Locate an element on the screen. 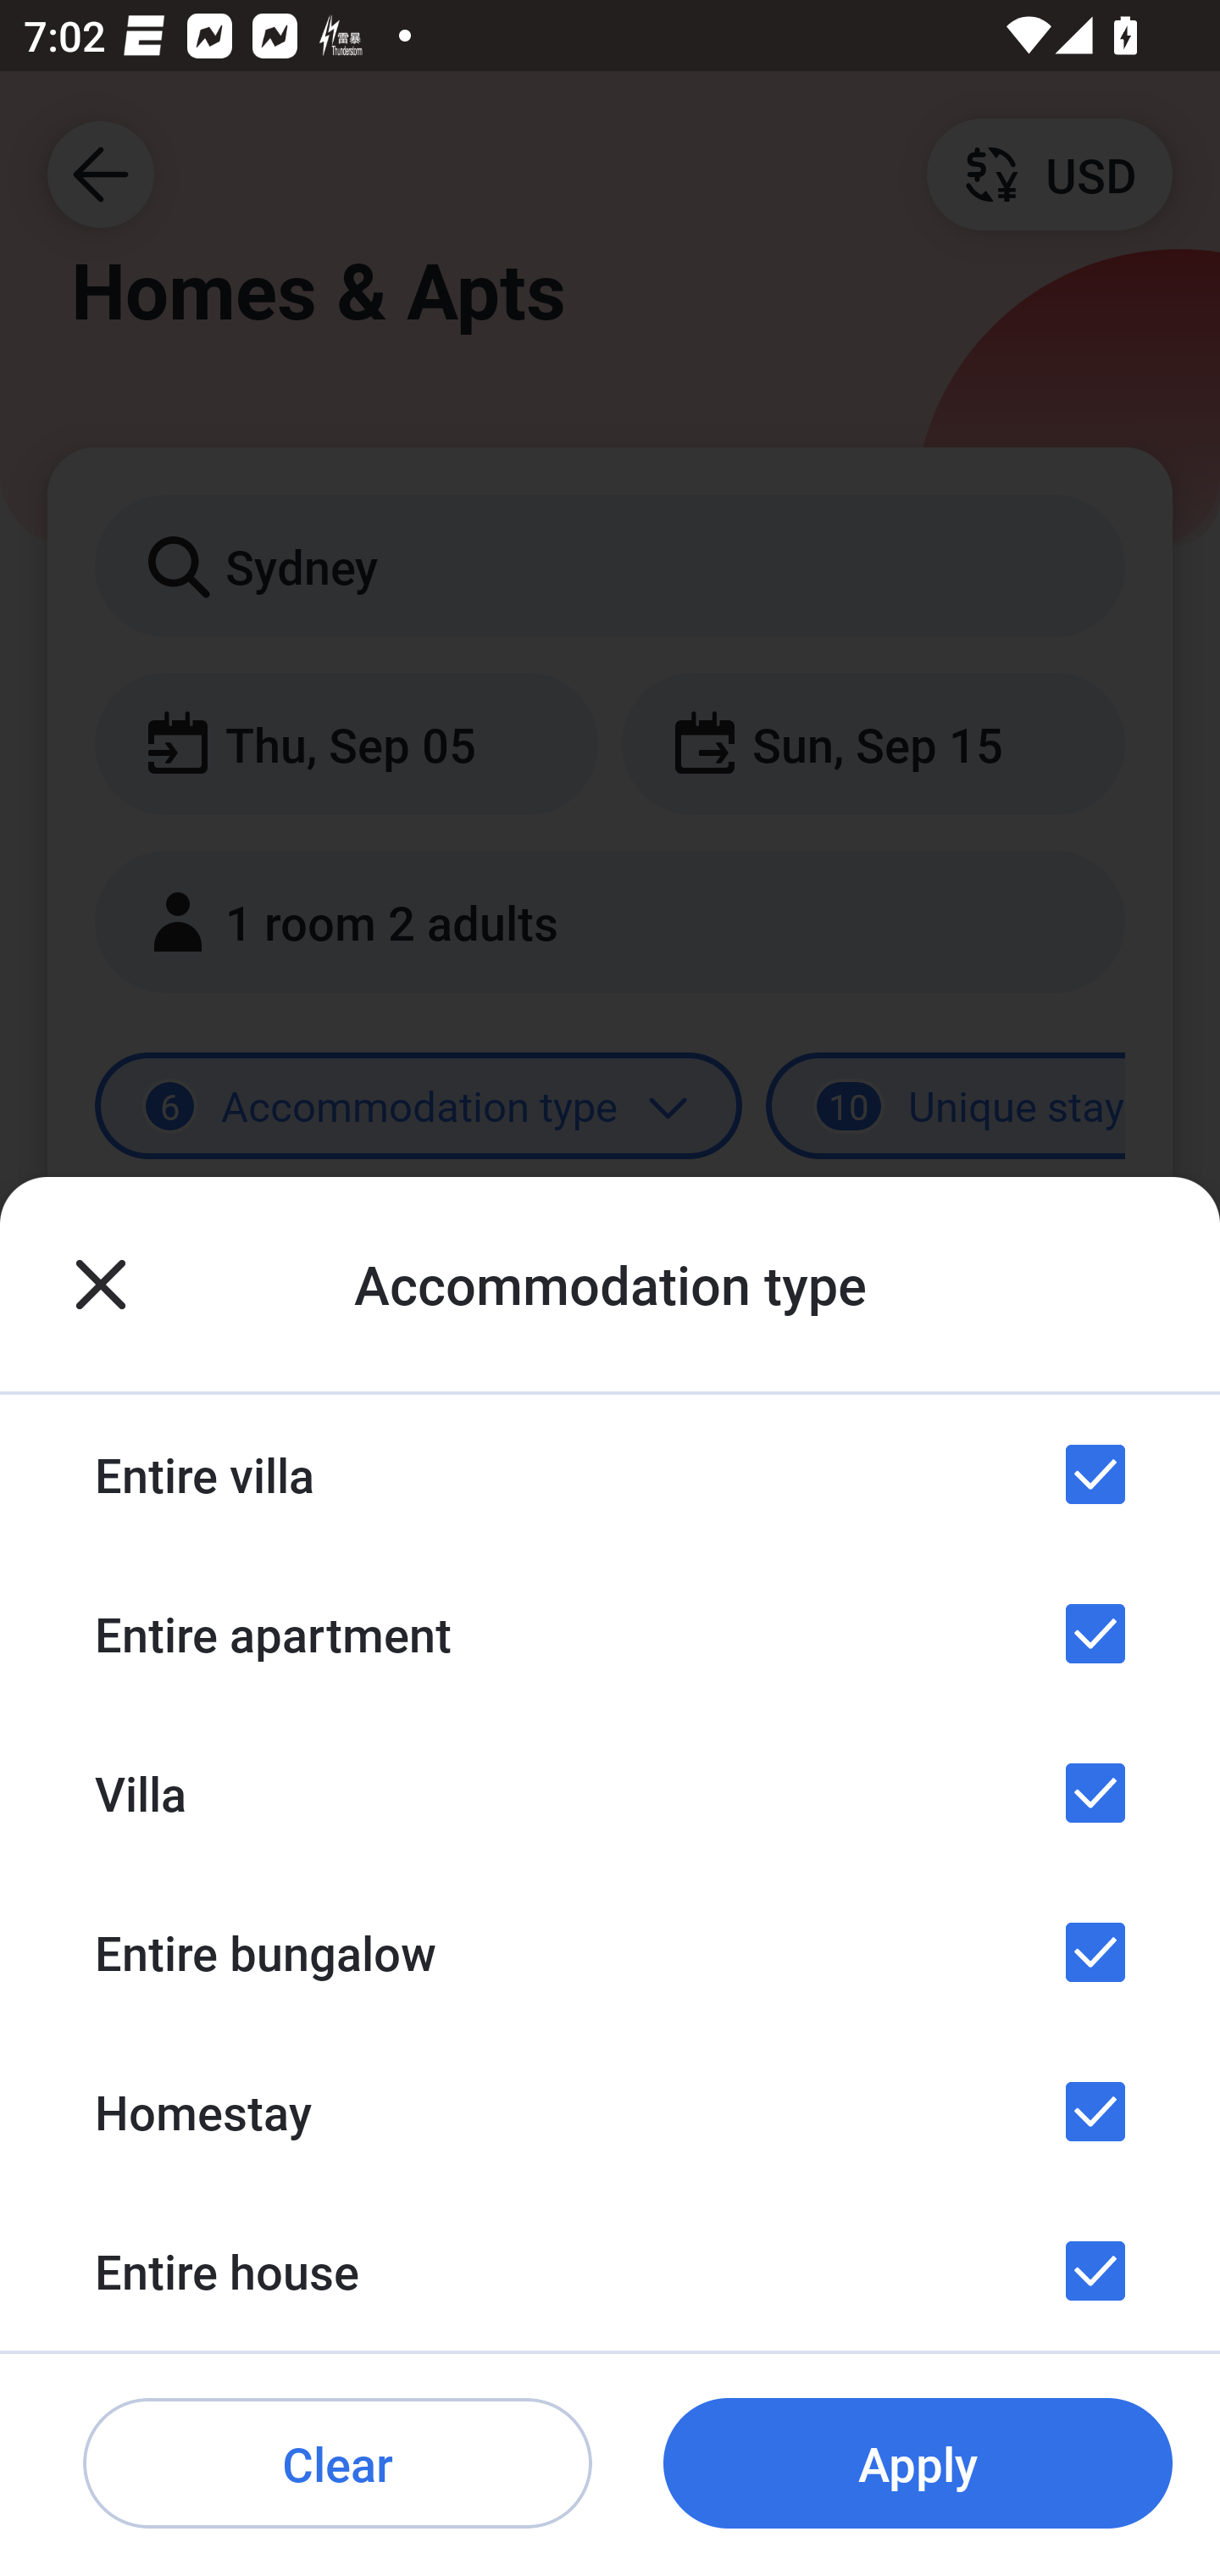 This screenshot has width=1220, height=2576. Entire apartment is located at coordinates (610, 1634).